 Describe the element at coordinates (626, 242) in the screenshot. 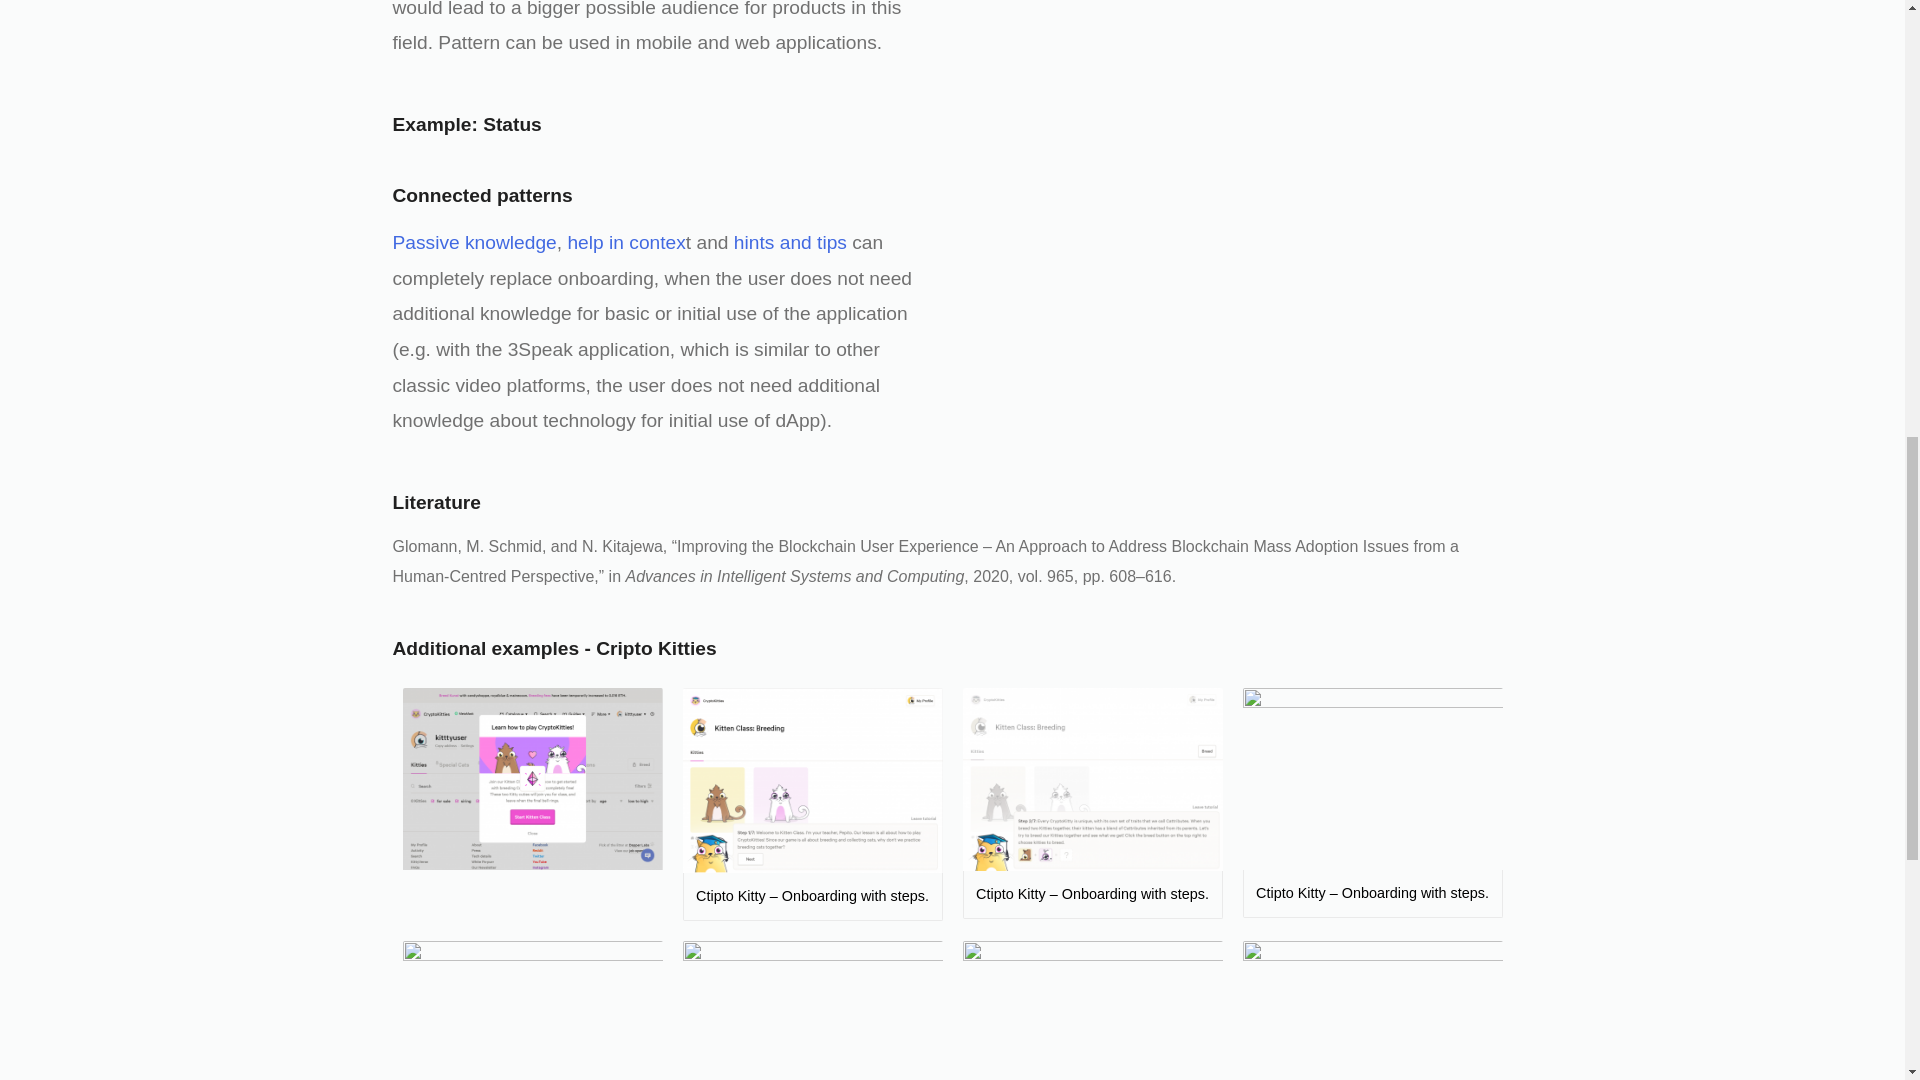

I see `help in contex` at that location.